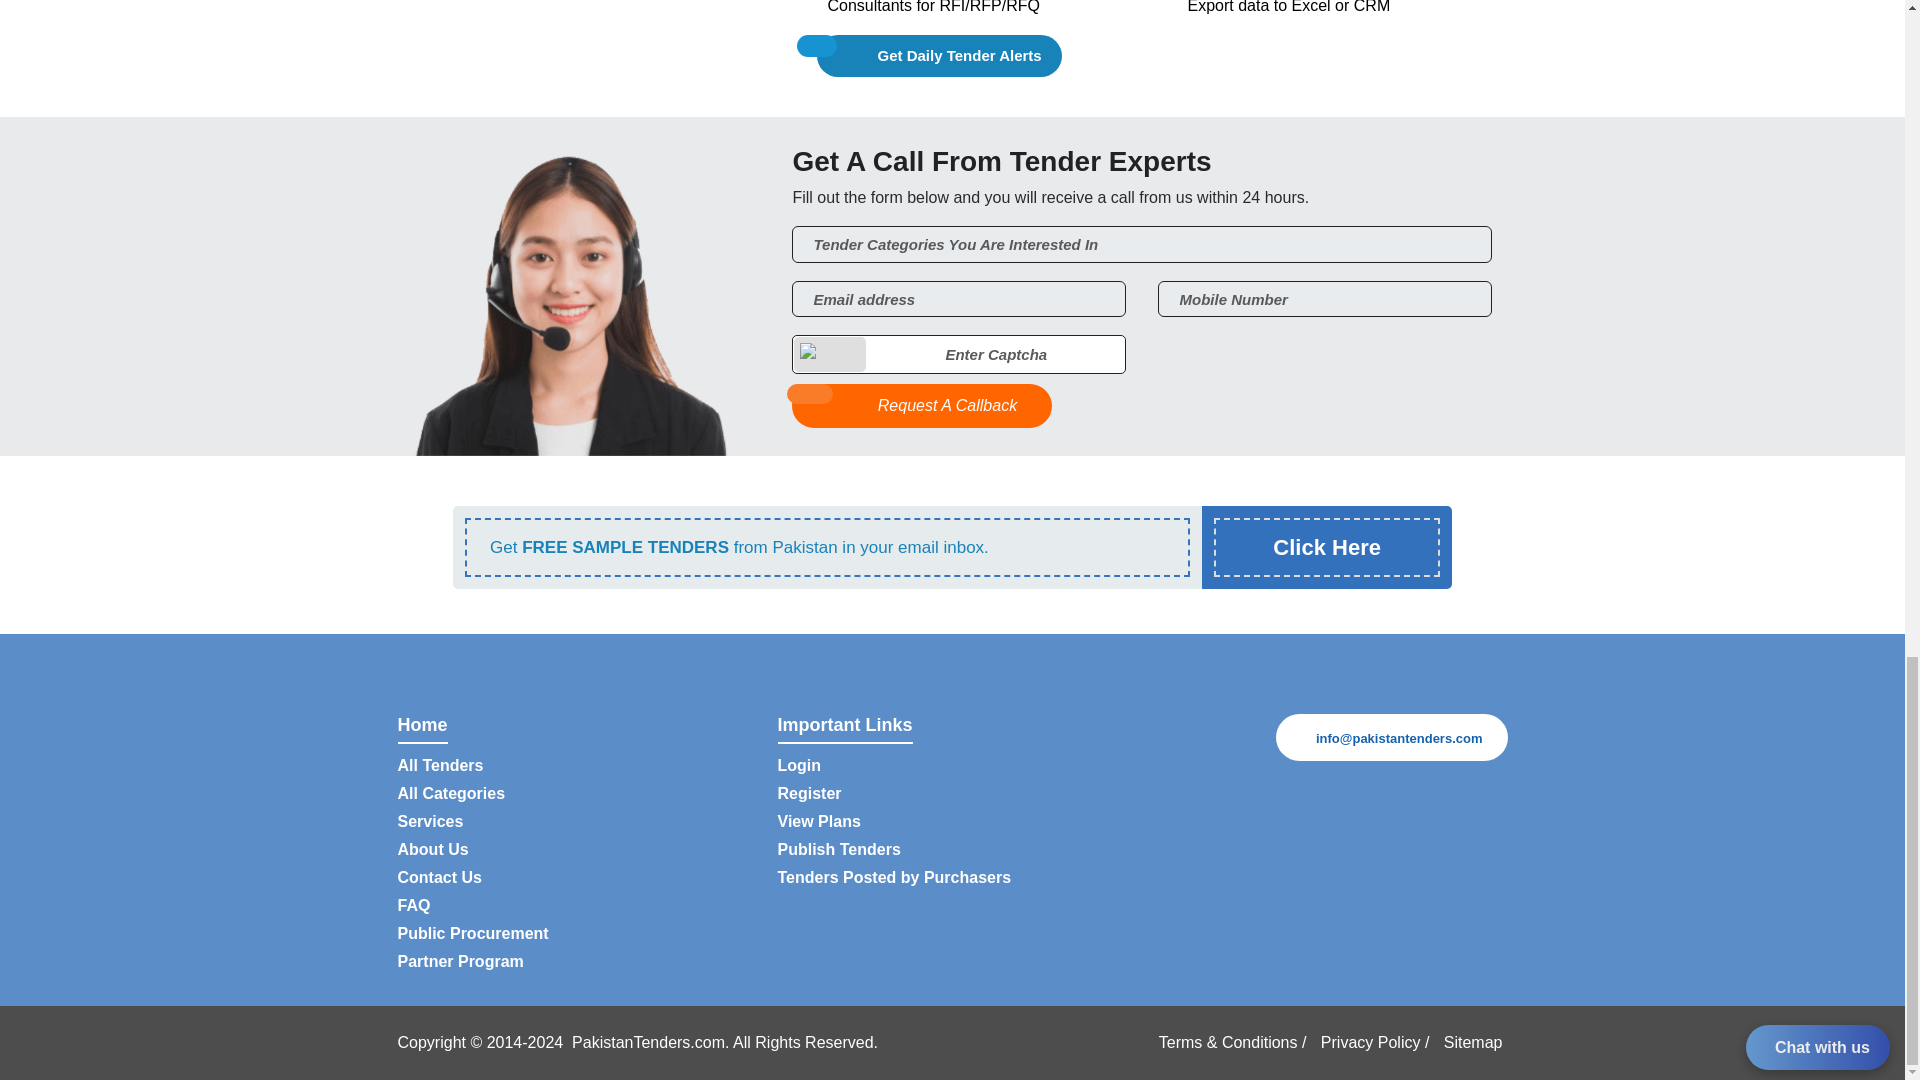  I want to click on All Tenders, so click(440, 766).